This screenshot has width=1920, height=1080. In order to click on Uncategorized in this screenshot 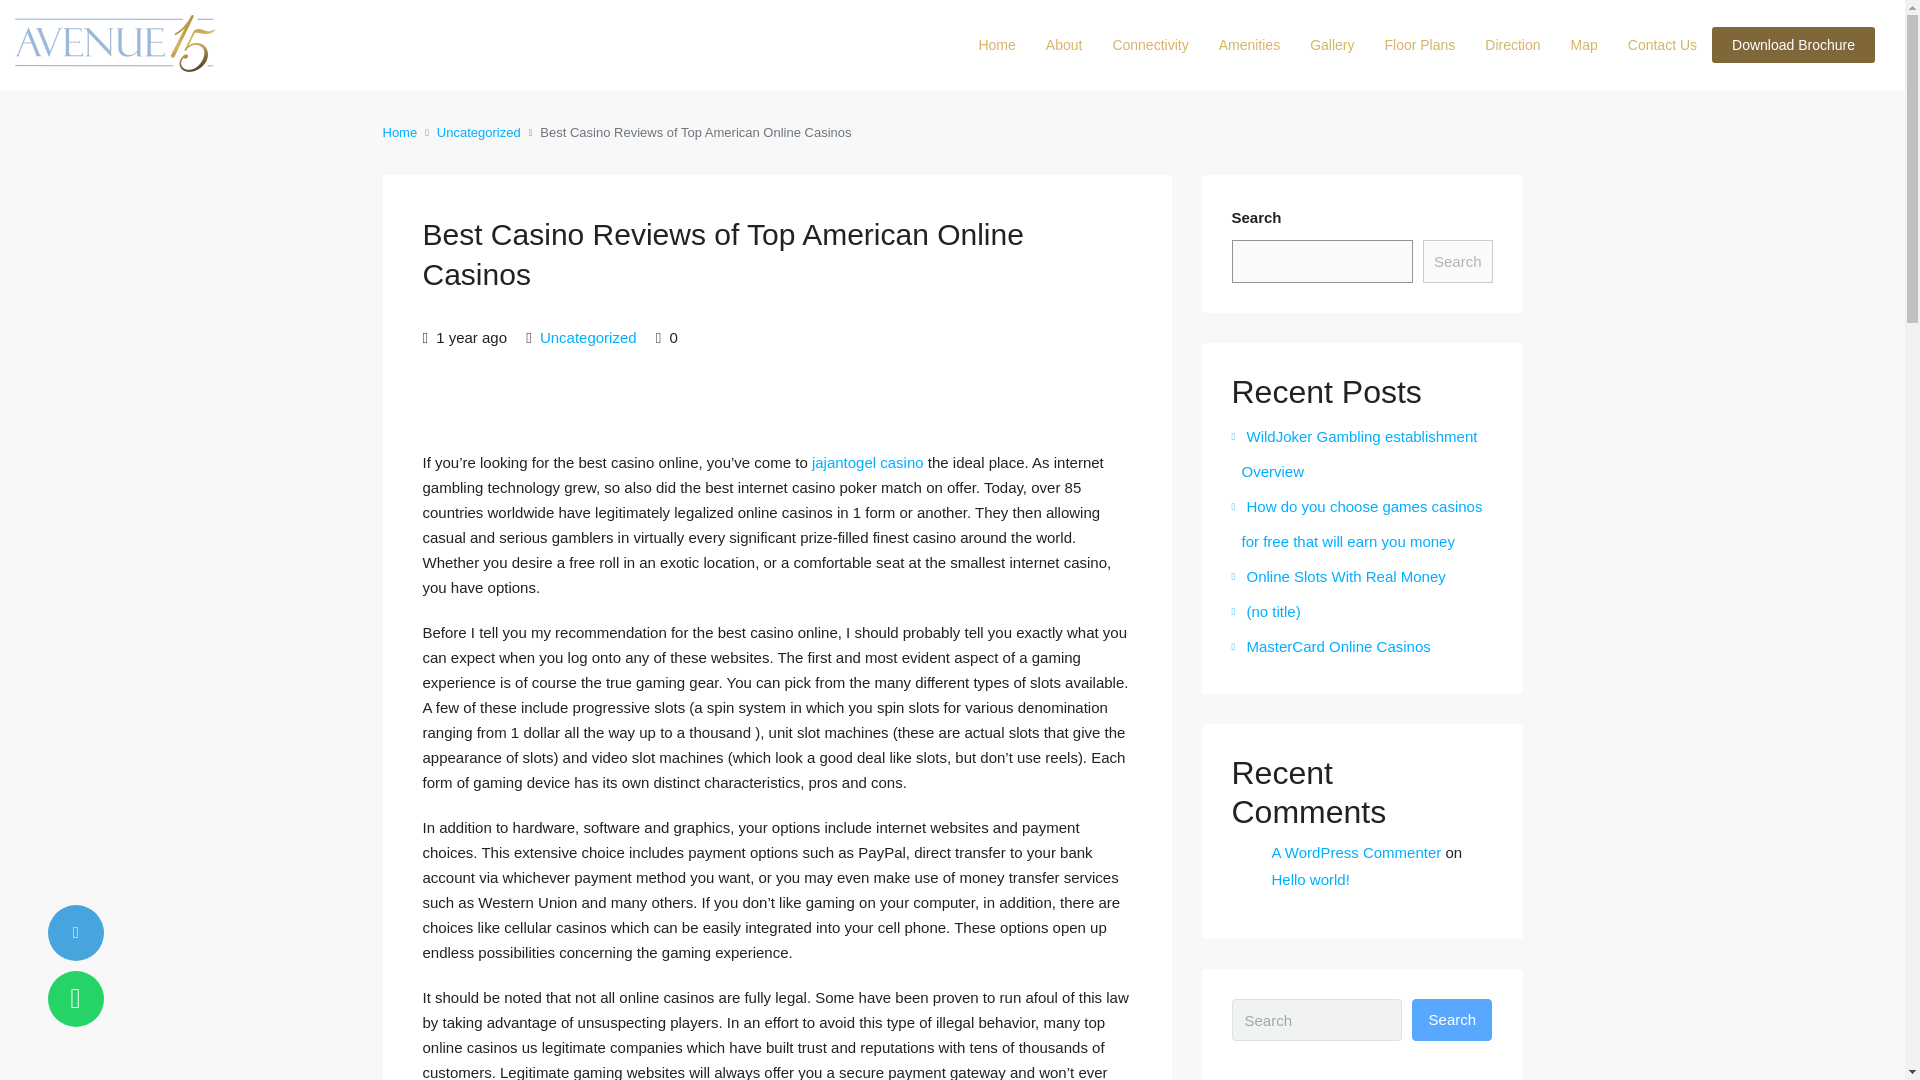, I will do `click(588, 337)`.